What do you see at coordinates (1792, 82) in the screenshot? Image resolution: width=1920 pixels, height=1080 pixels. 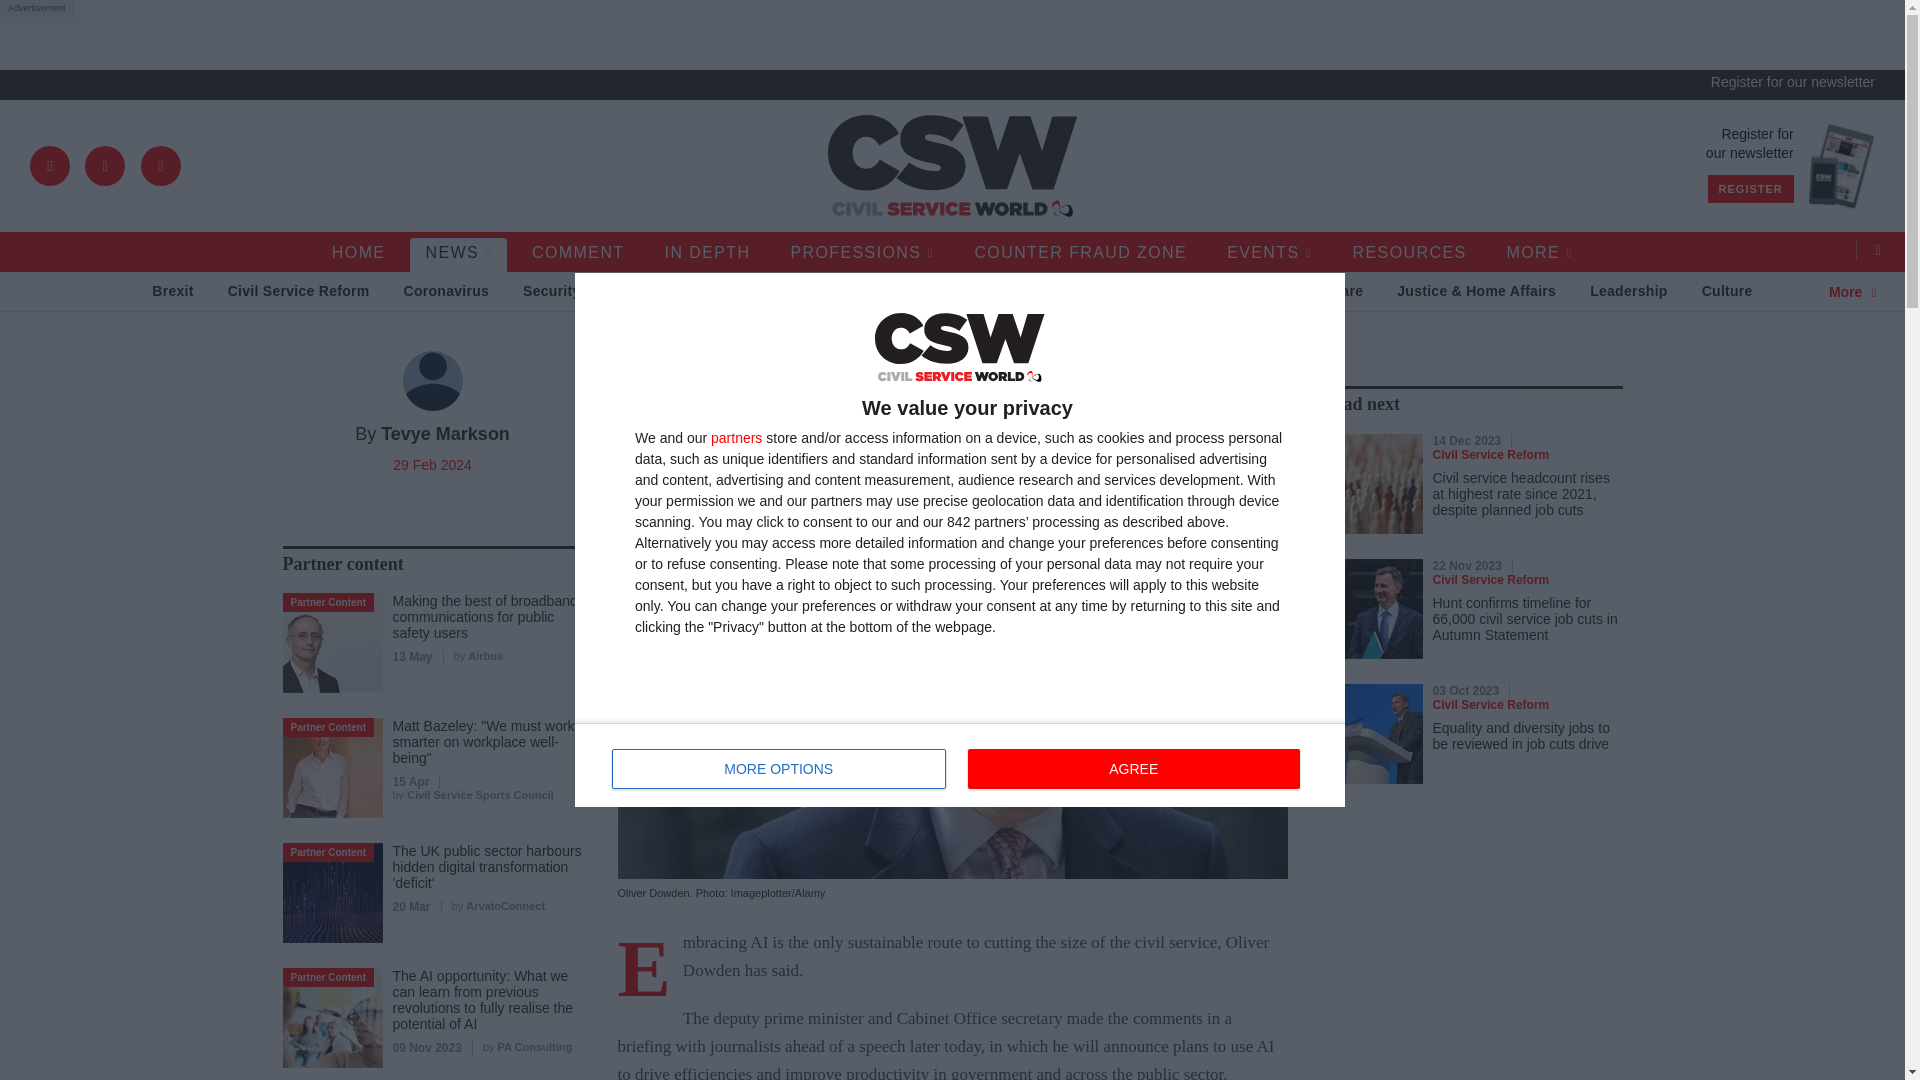 I see `Register for our newsletter` at bounding box center [1792, 82].